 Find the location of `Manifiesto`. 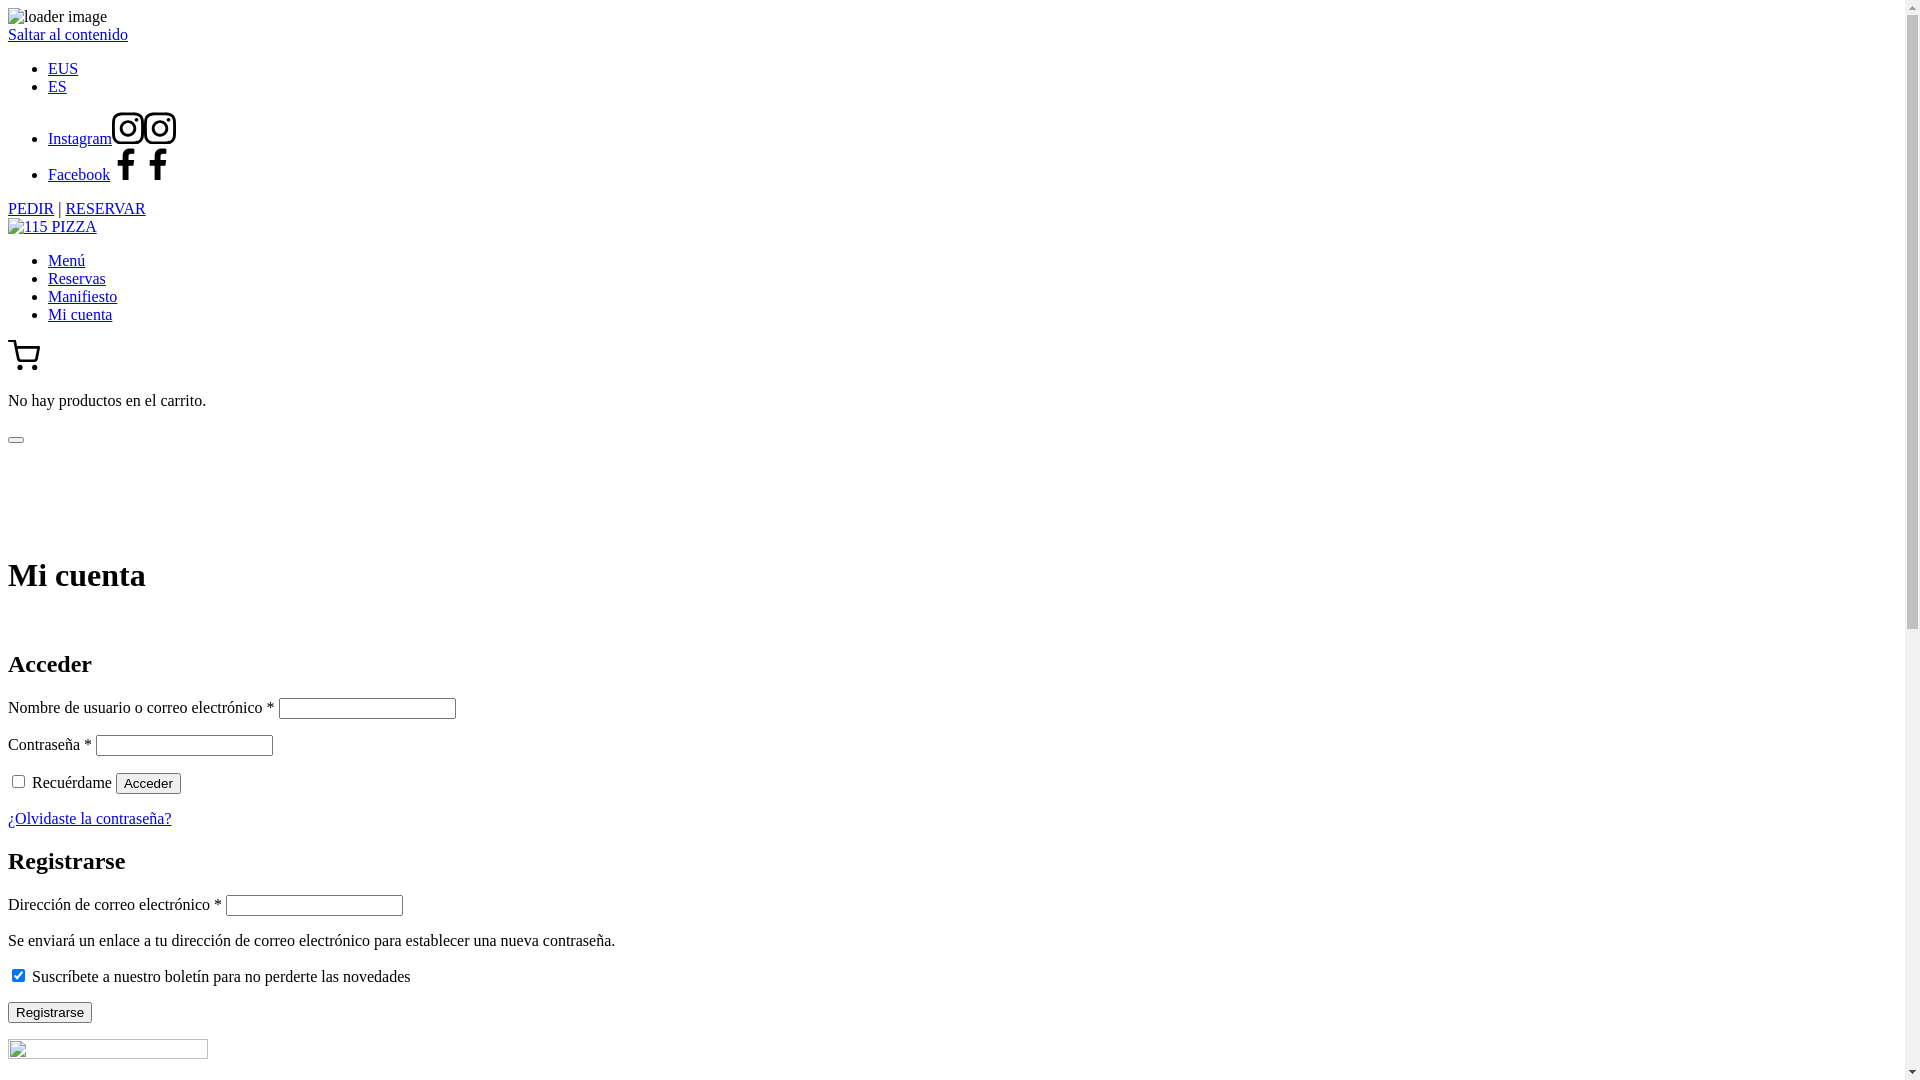

Manifiesto is located at coordinates (82, 296).